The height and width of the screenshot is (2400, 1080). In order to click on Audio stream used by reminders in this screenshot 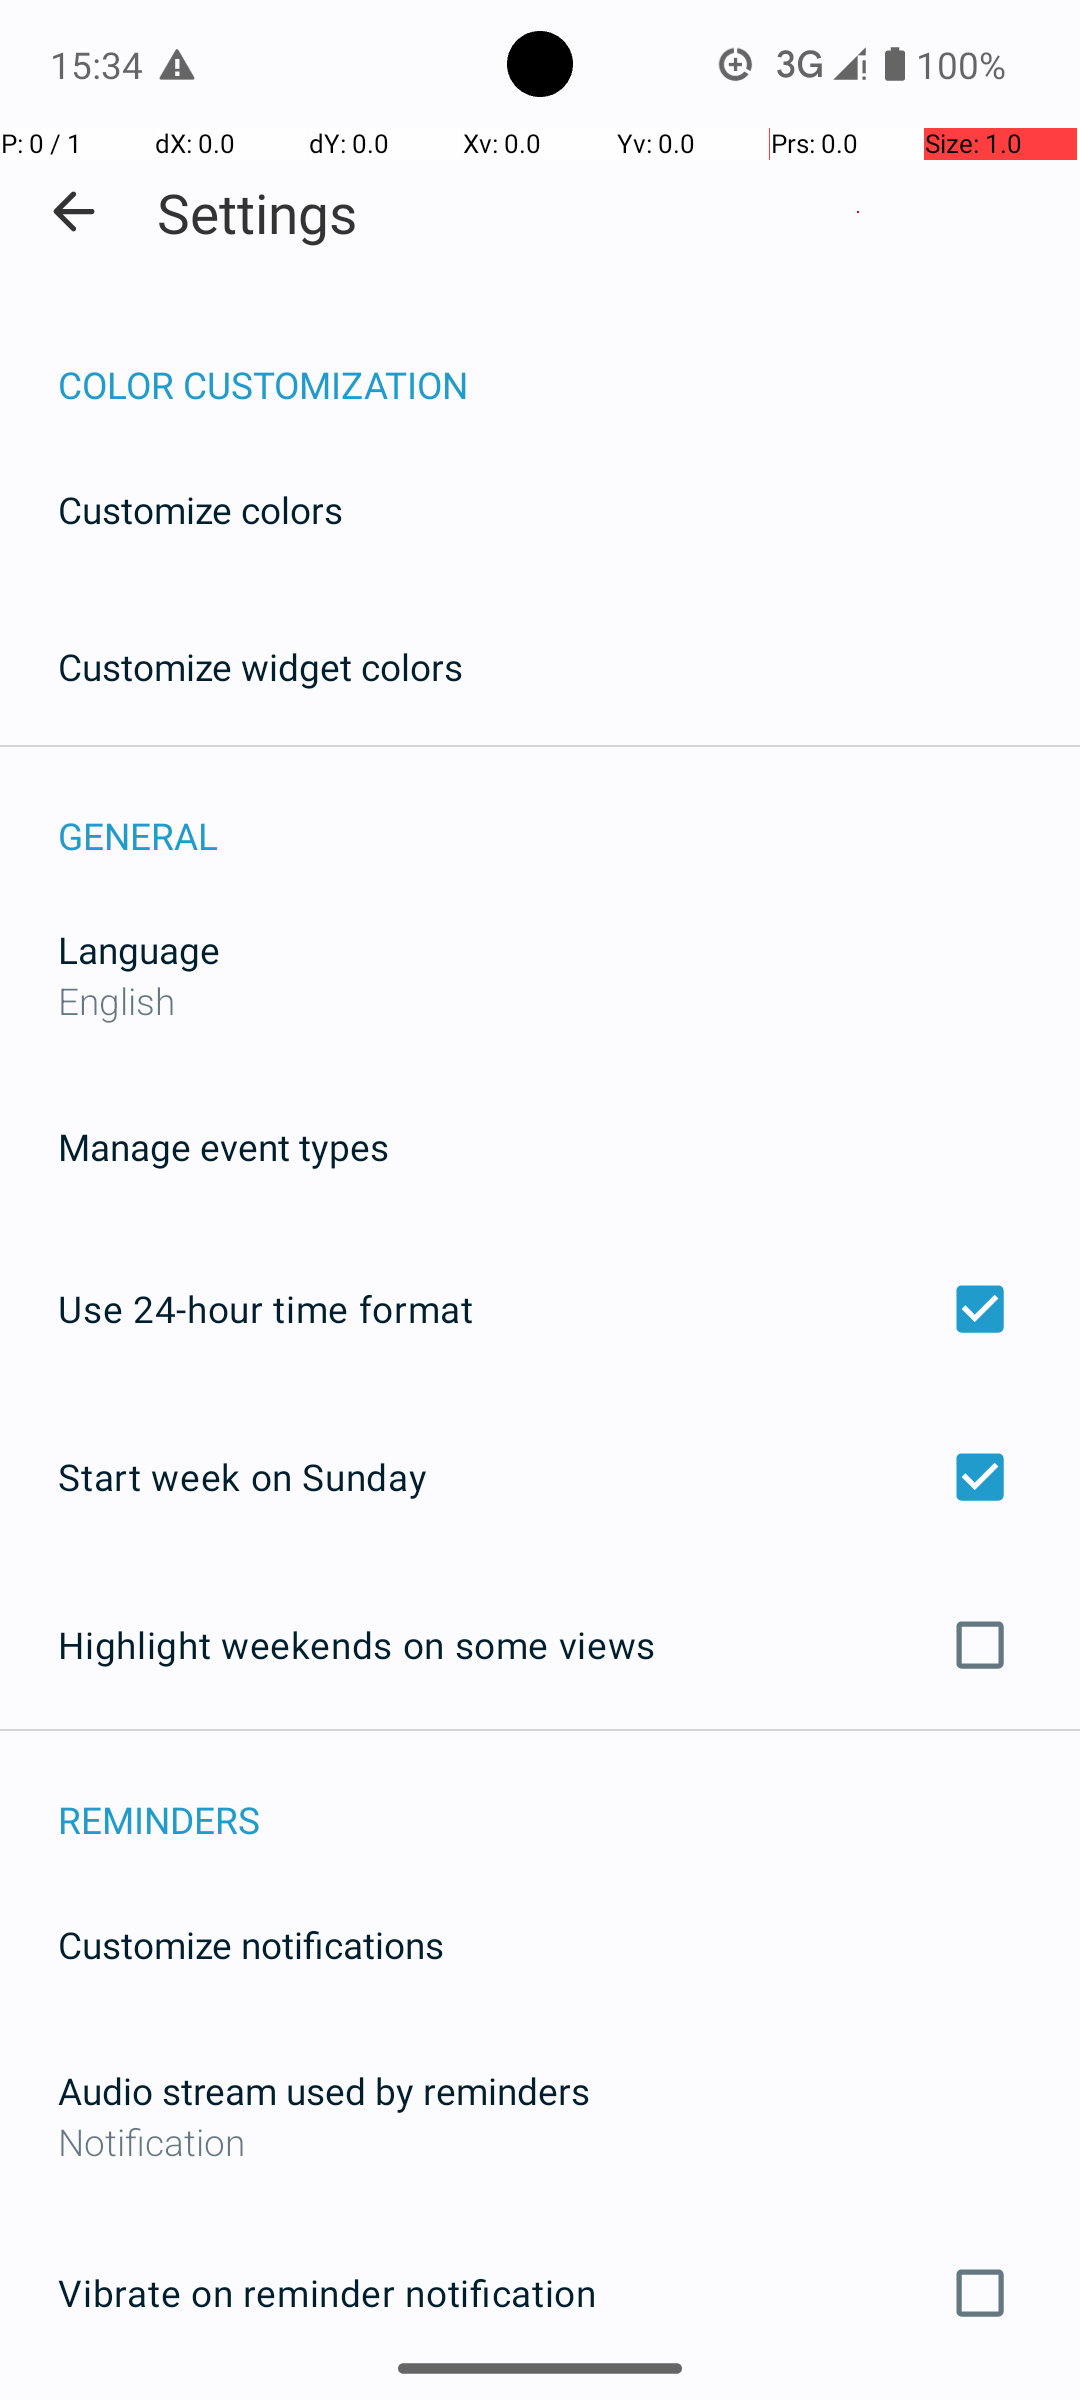, I will do `click(324, 2090)`.